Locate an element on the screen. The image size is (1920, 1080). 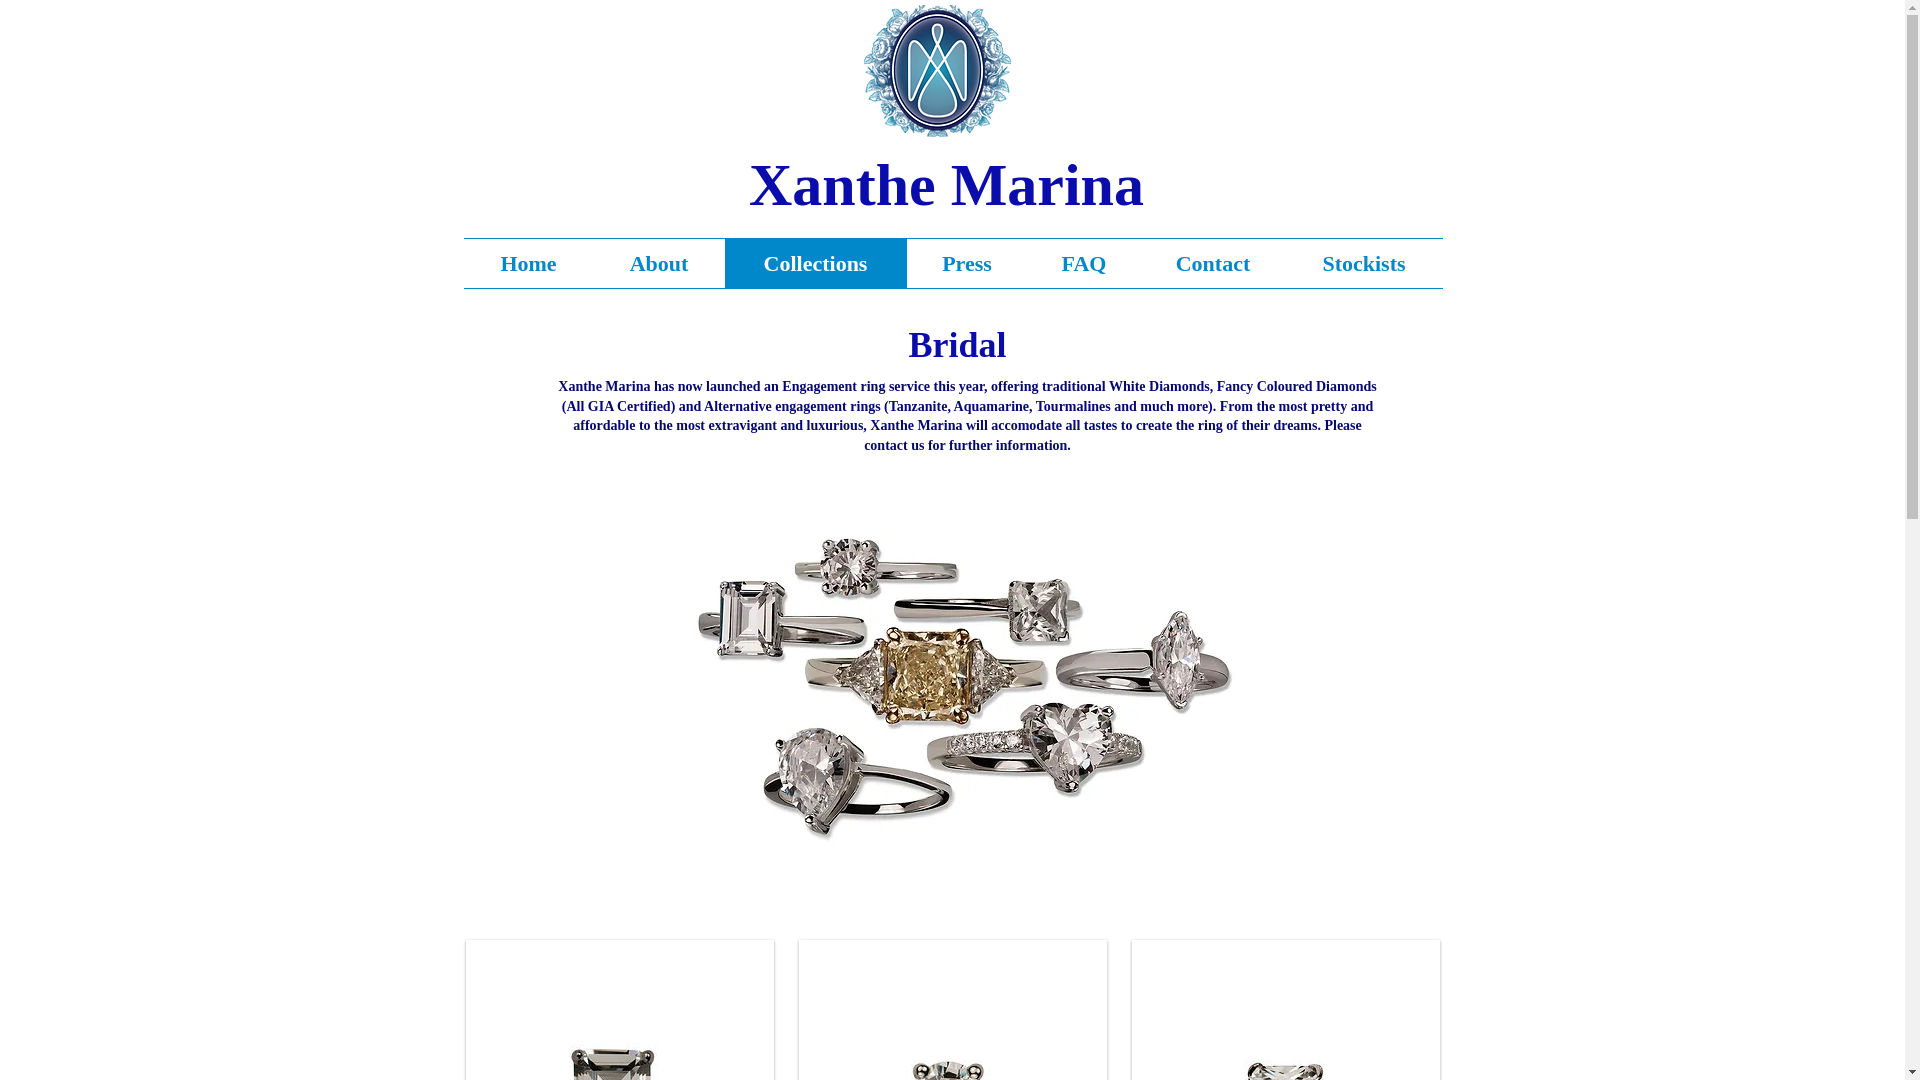
Home is located at coordinates (528, 263).